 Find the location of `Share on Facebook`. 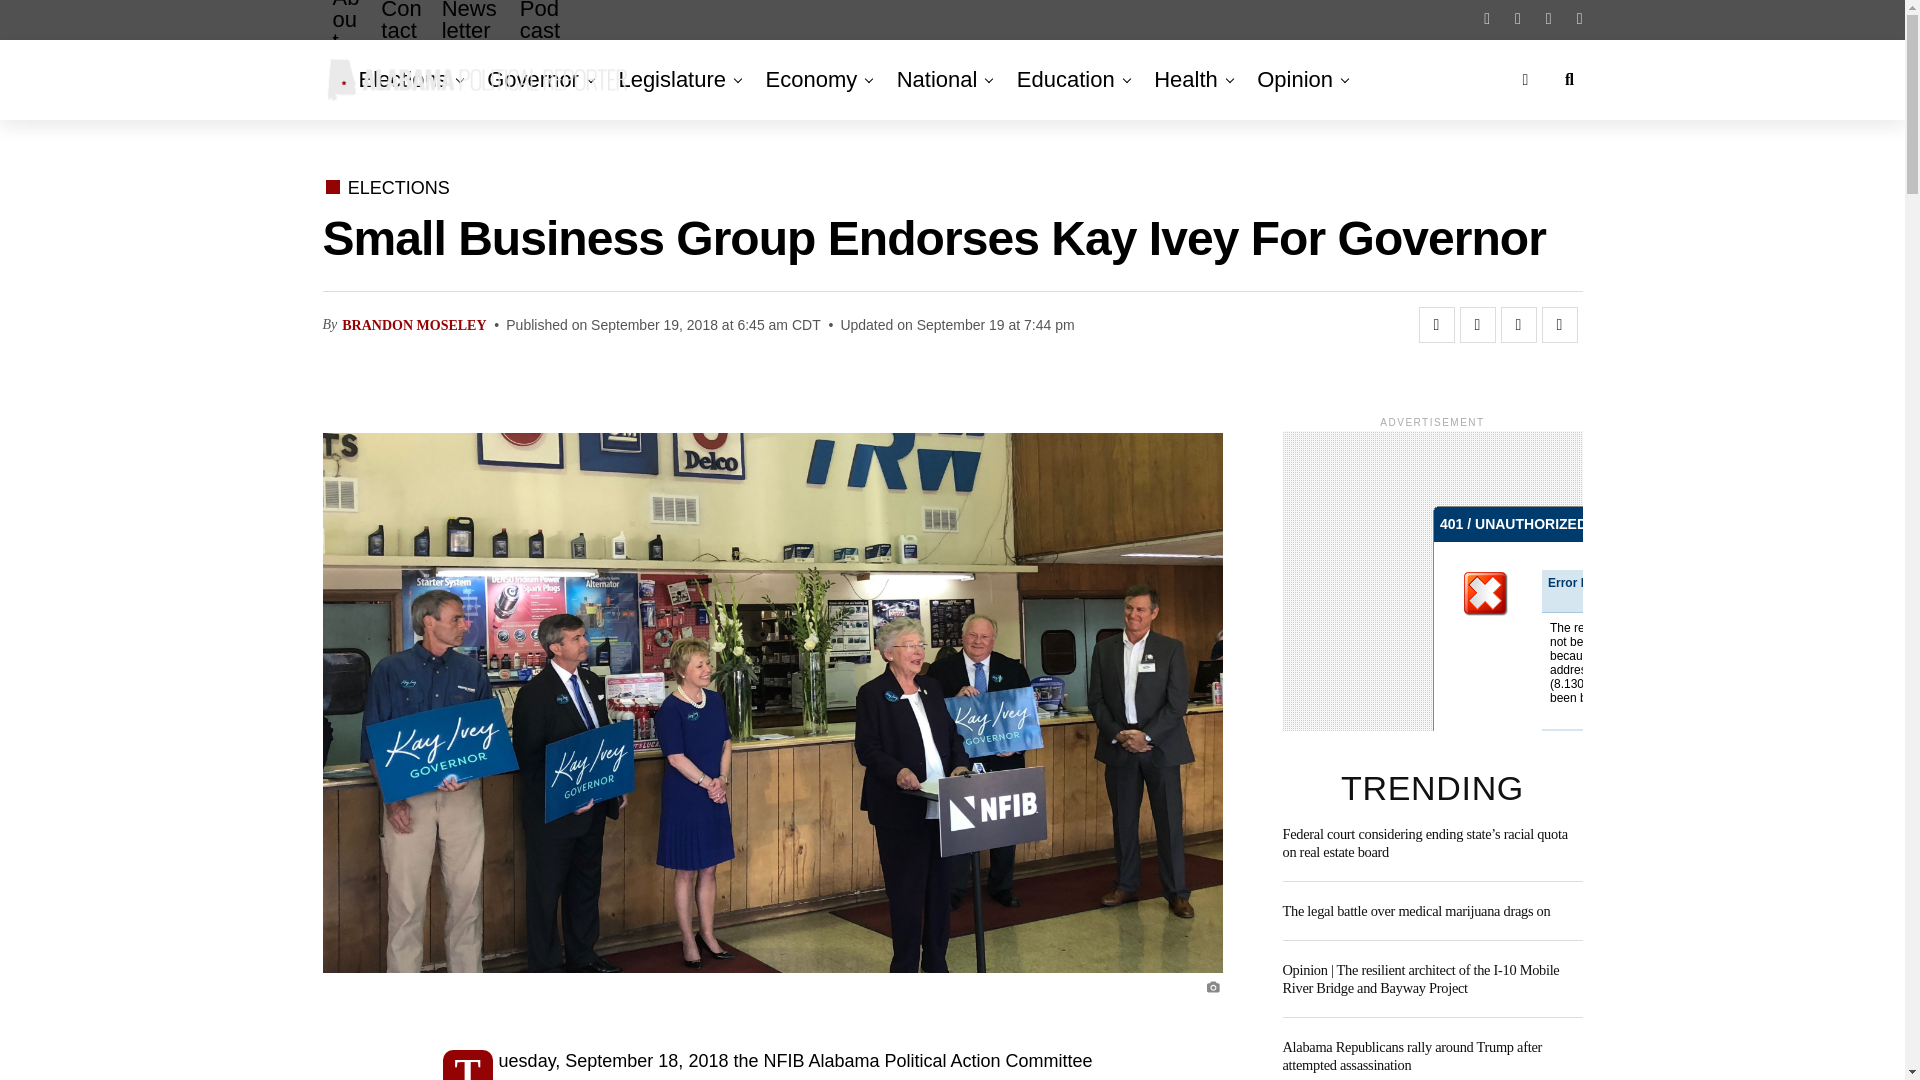

Share on Facebook is located at coordinates (1436, 324).